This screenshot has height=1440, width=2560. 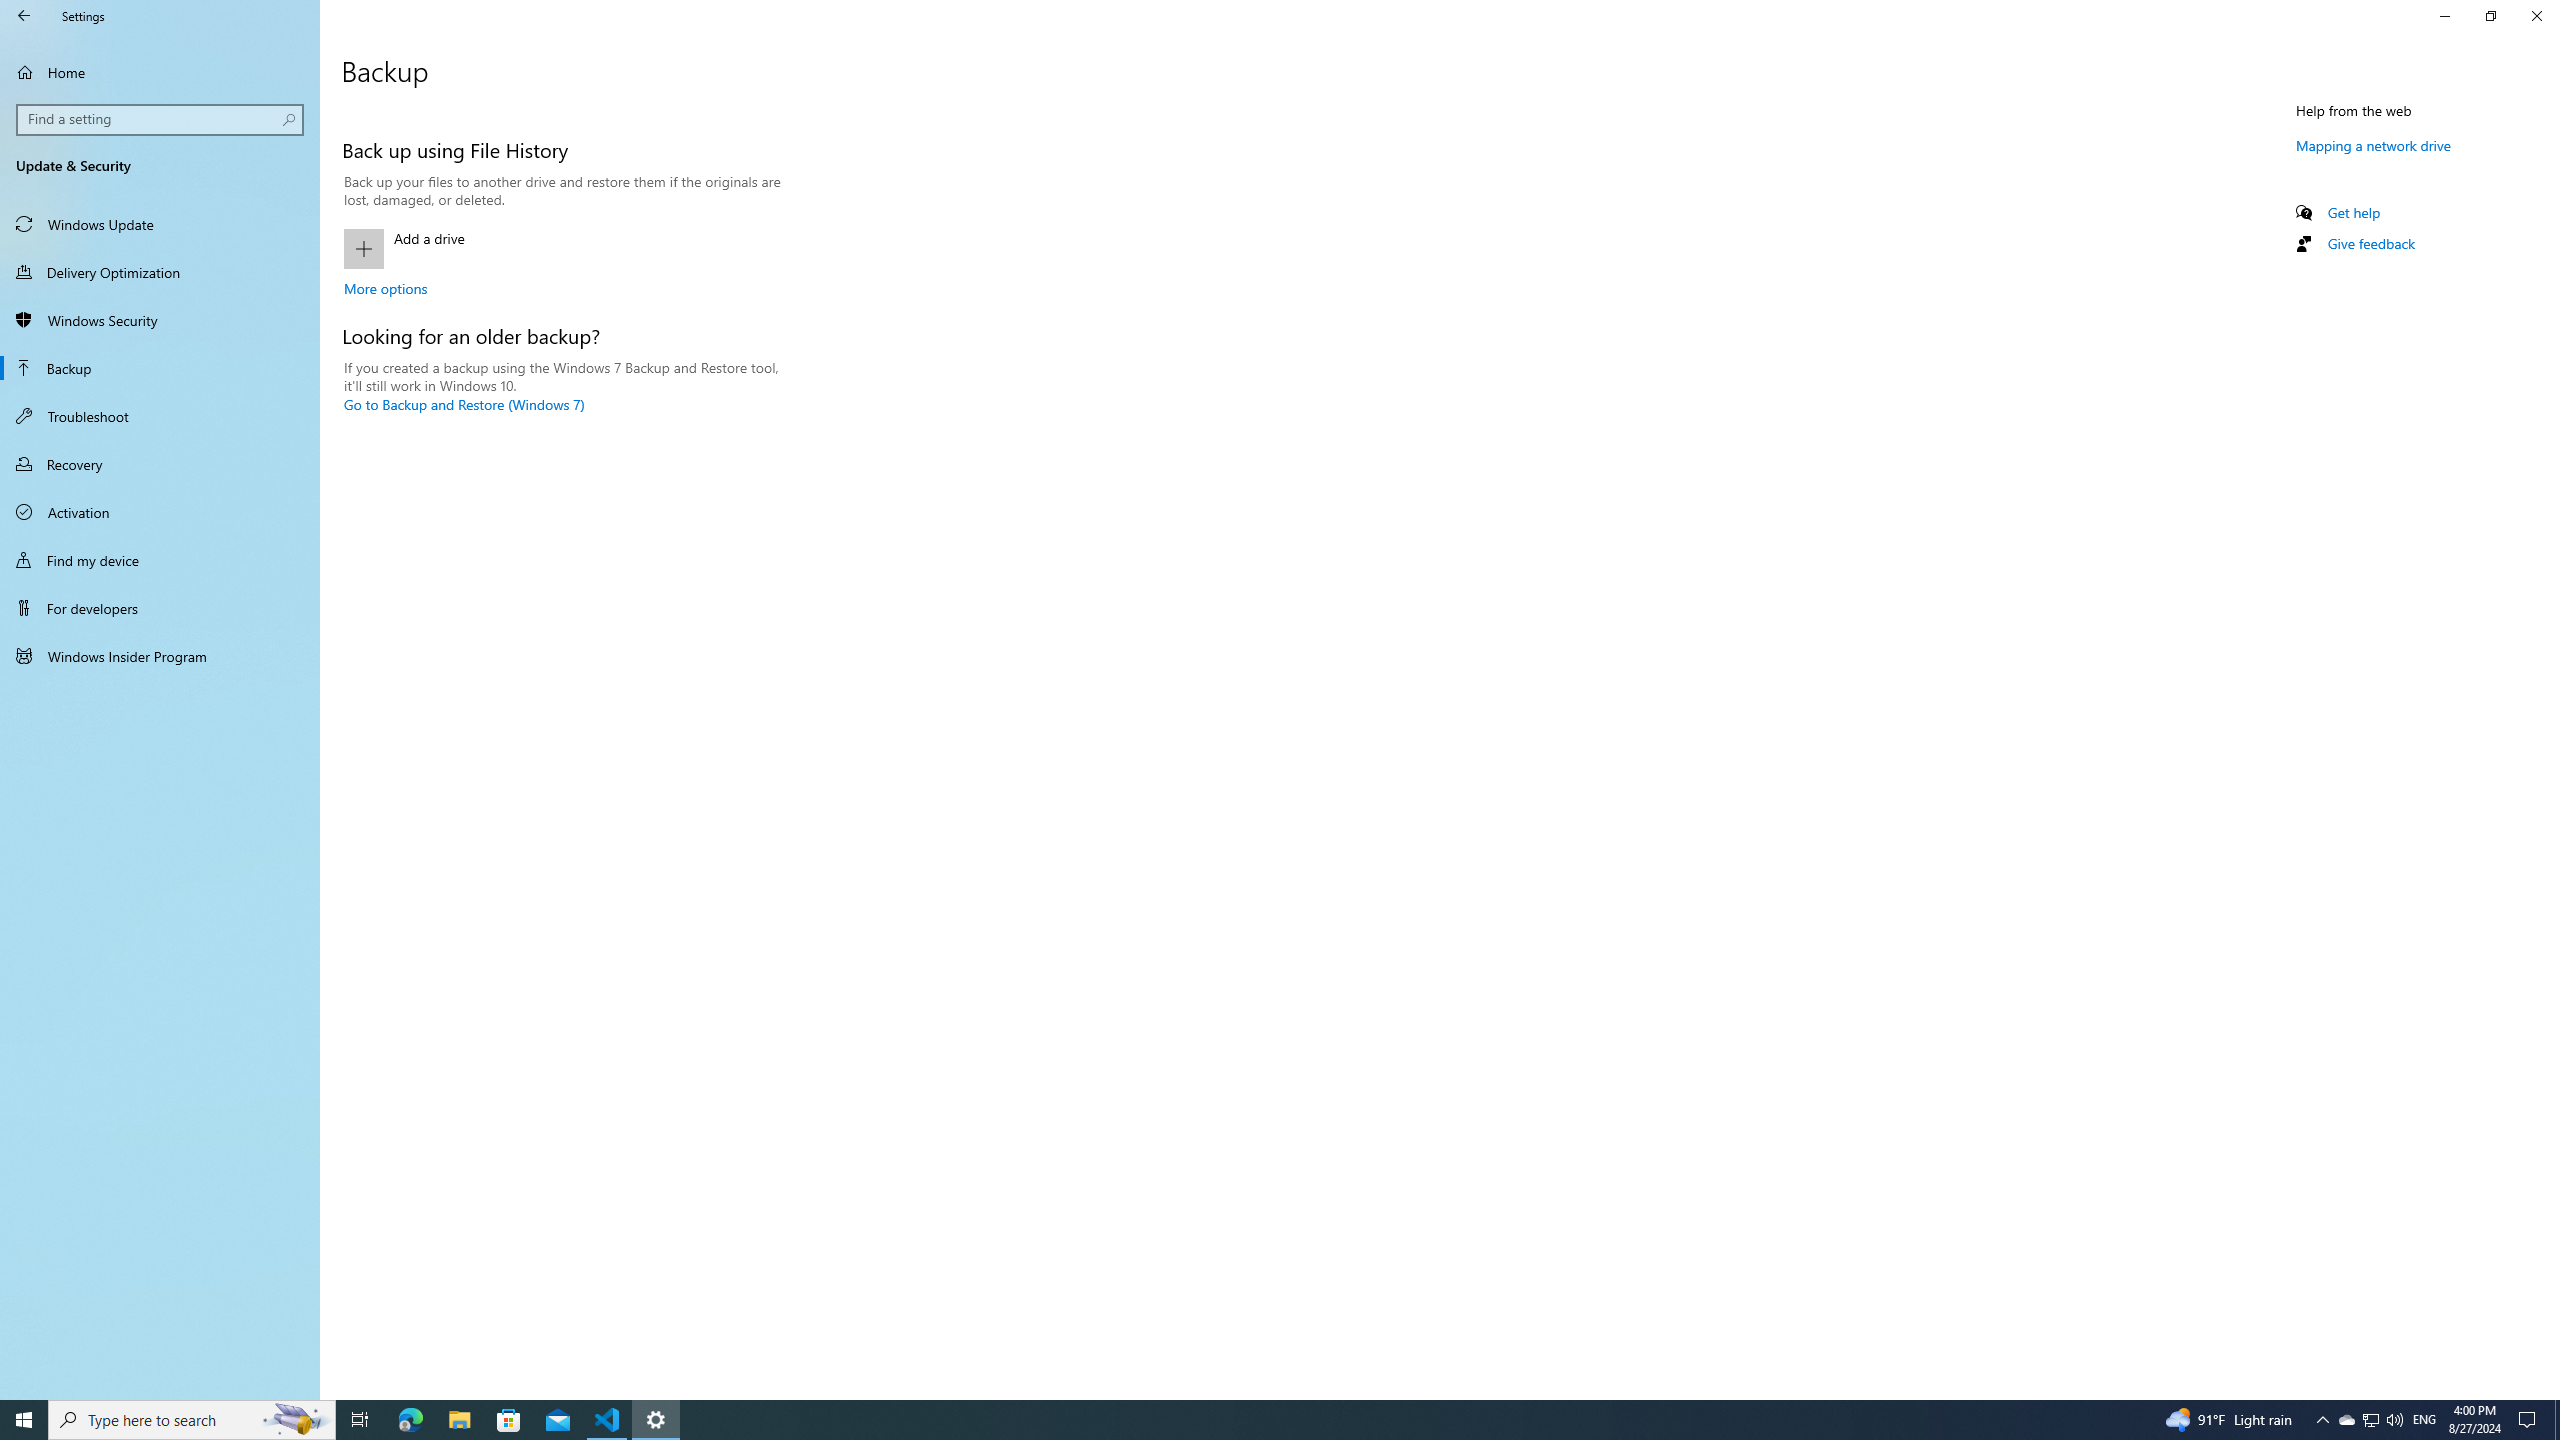 What do you see at coordinates (2370, 243) in the screenshot?
I see `Give feedback` at bounding box center [2370, 243].